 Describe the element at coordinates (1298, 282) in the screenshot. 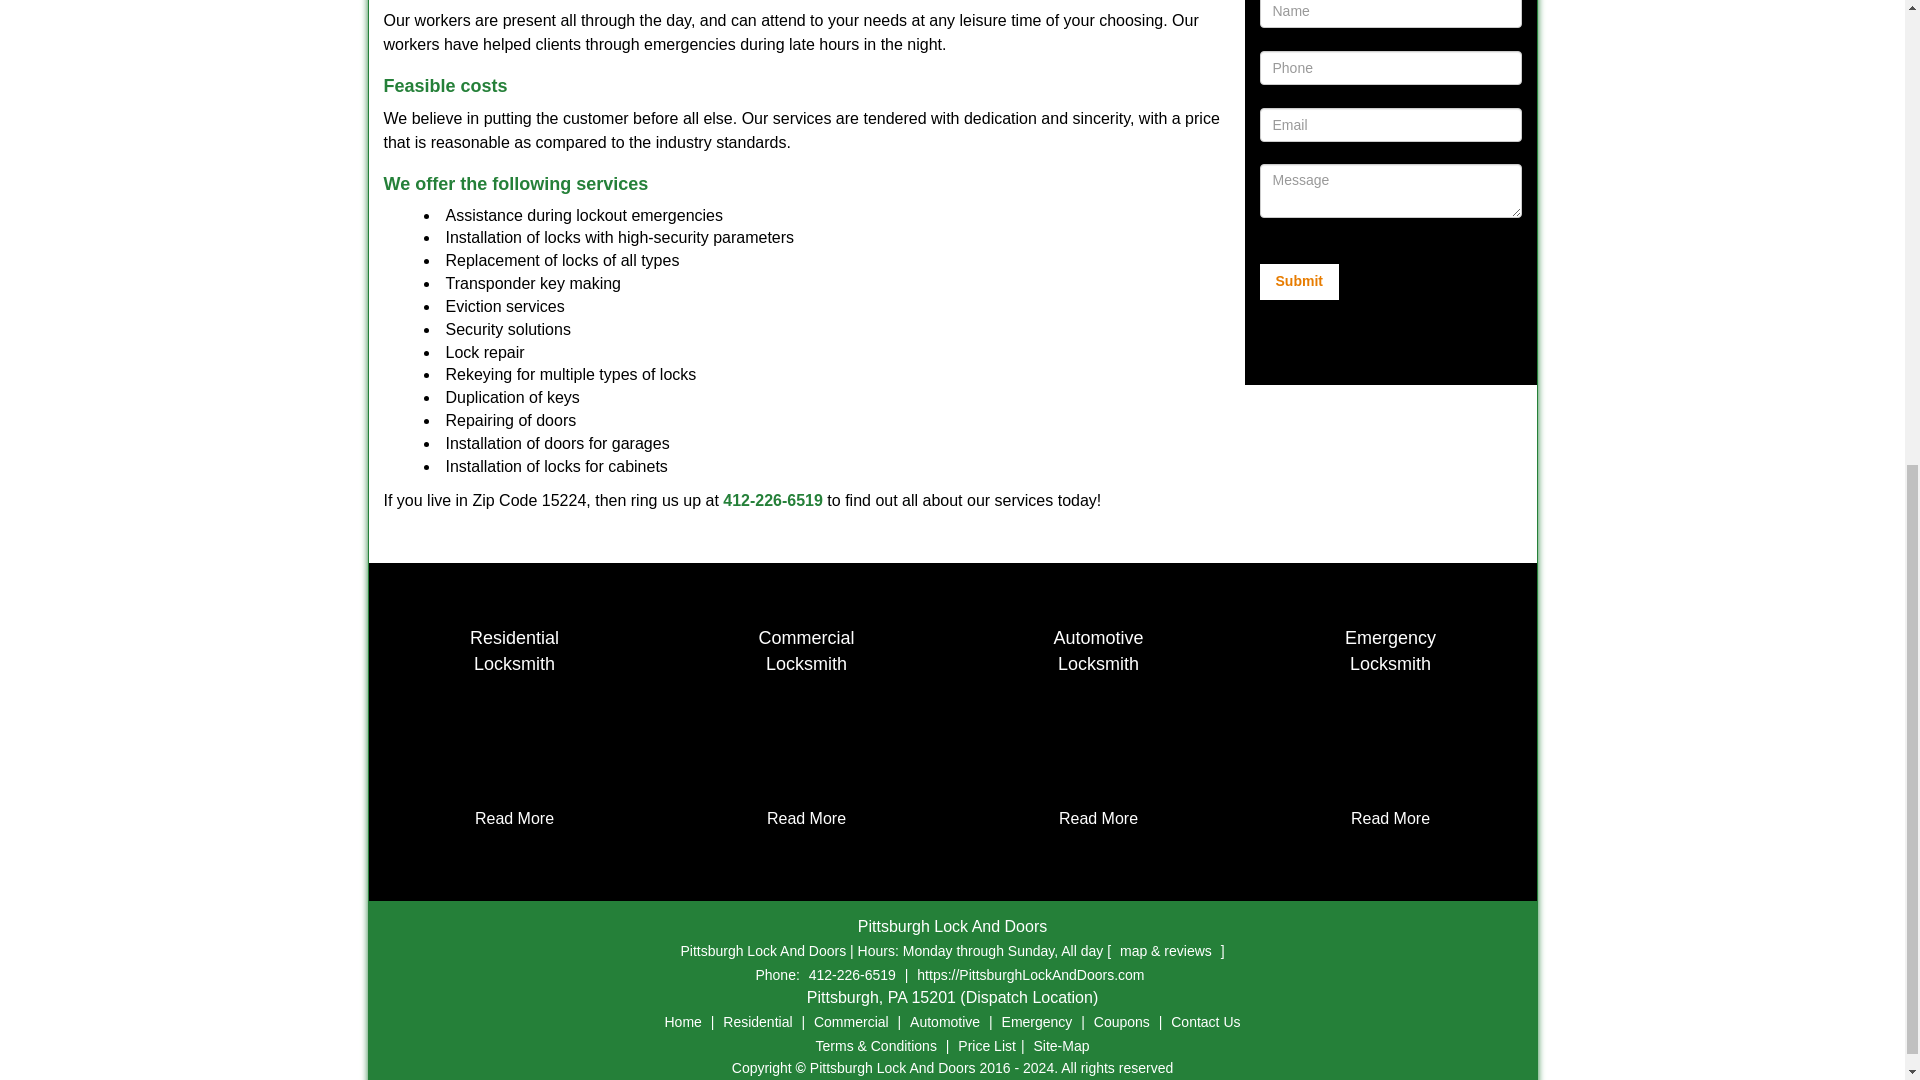

I see `Submit` at that location.